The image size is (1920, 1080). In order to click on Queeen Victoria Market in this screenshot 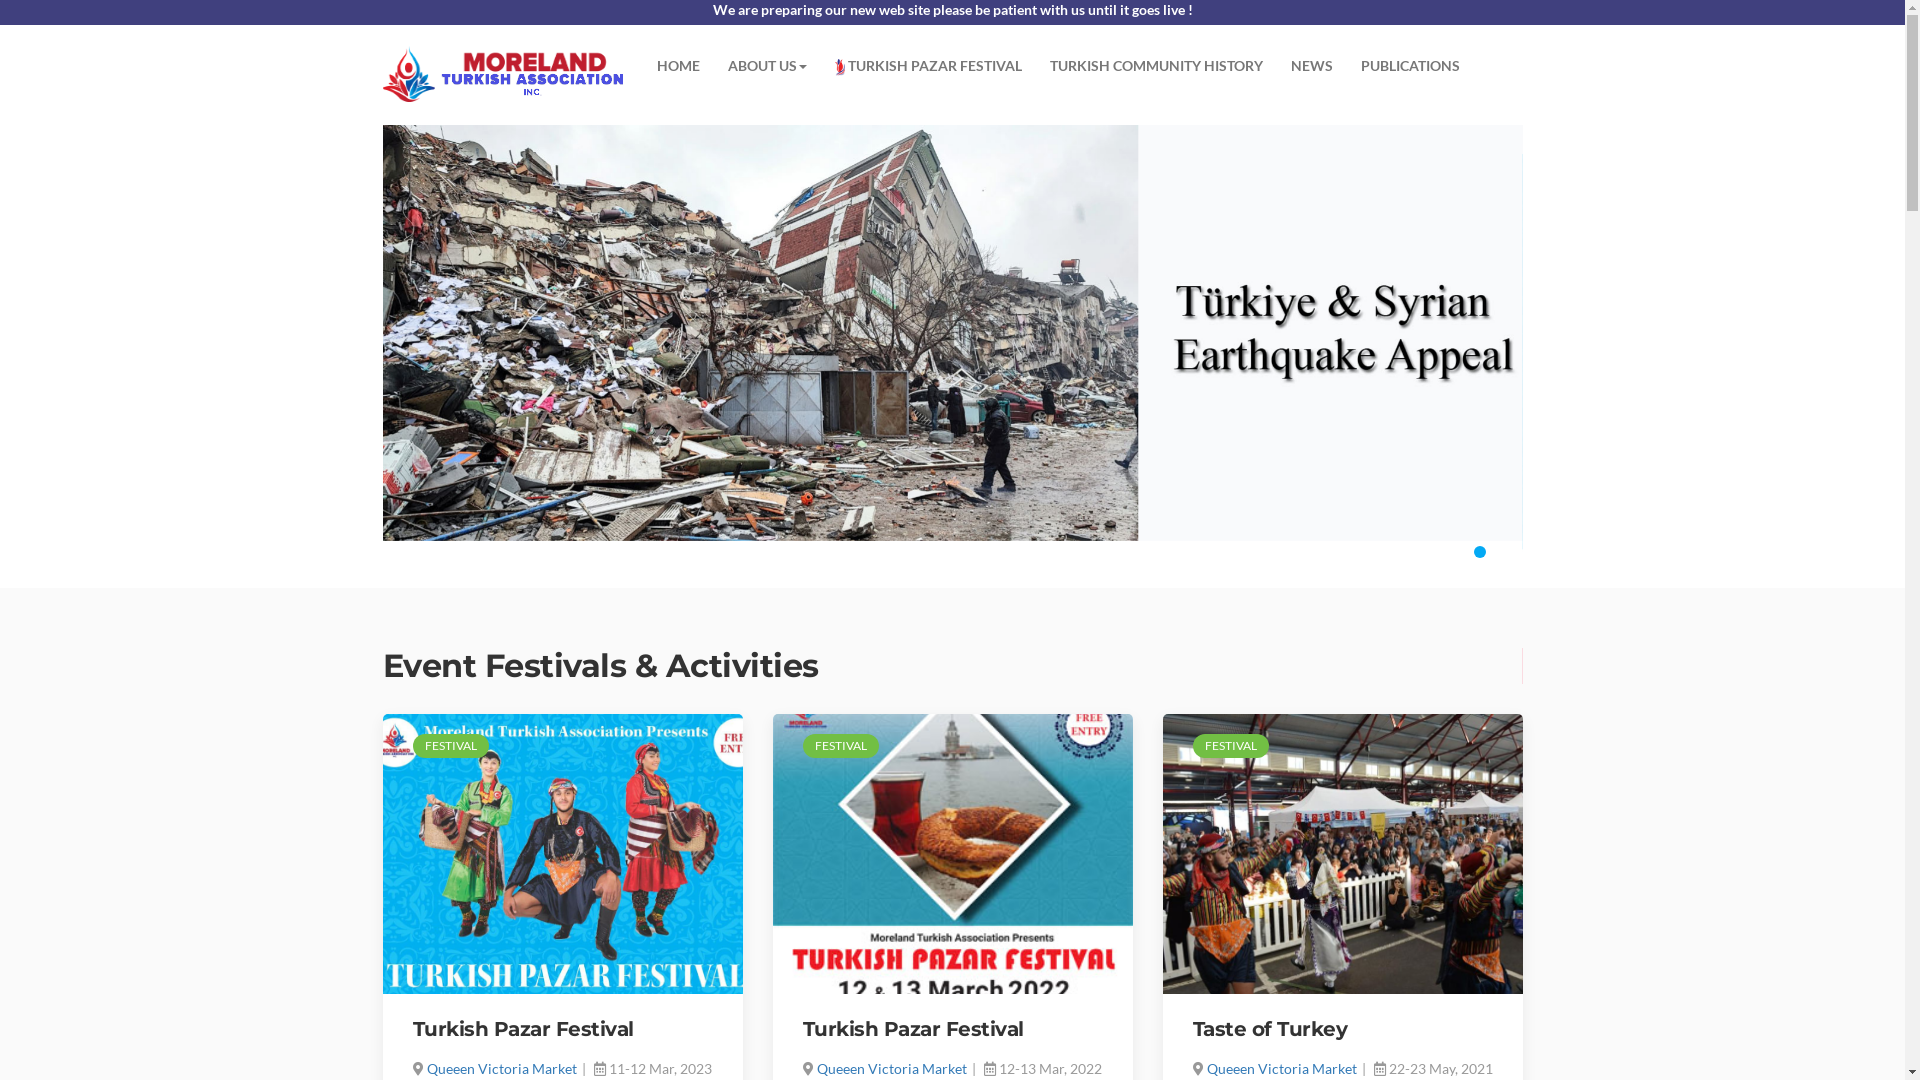, I will do `click(501, 1068)`.